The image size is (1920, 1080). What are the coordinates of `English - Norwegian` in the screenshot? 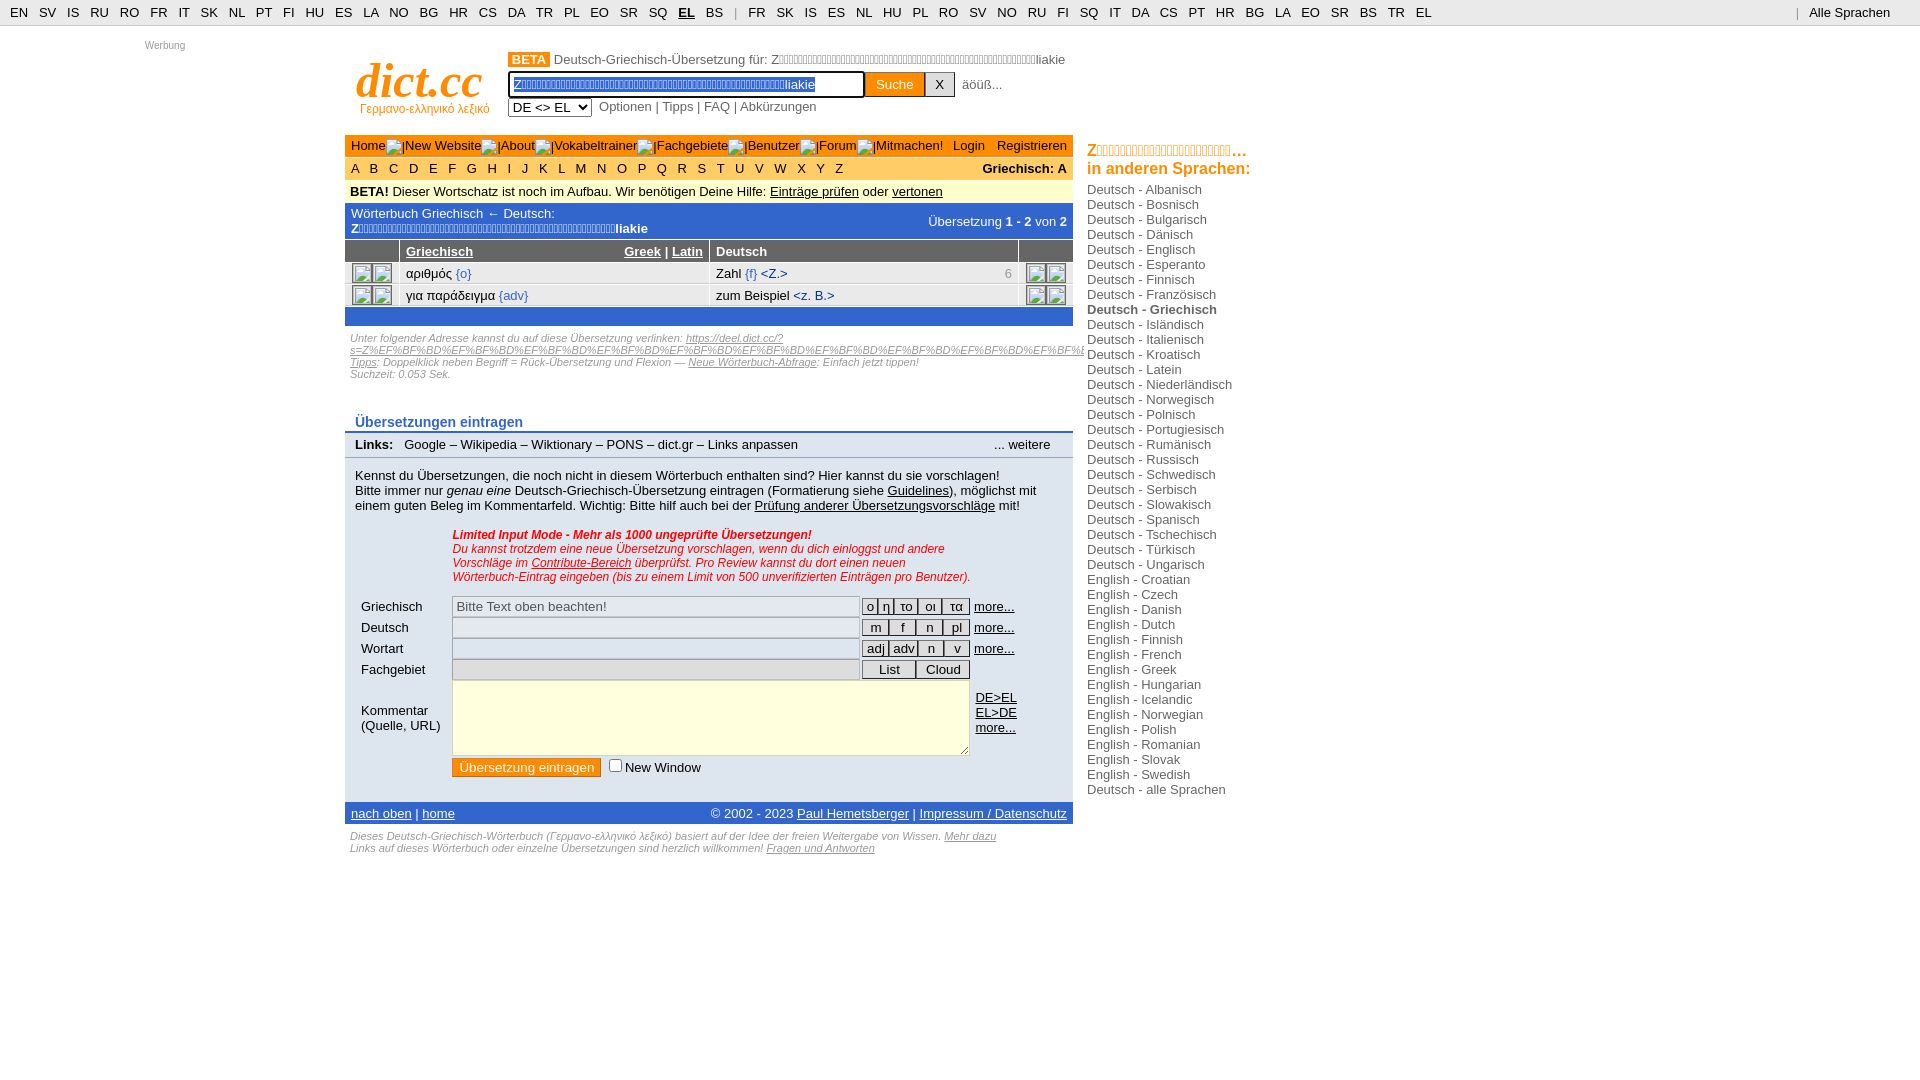 It's located at (1145, 714).